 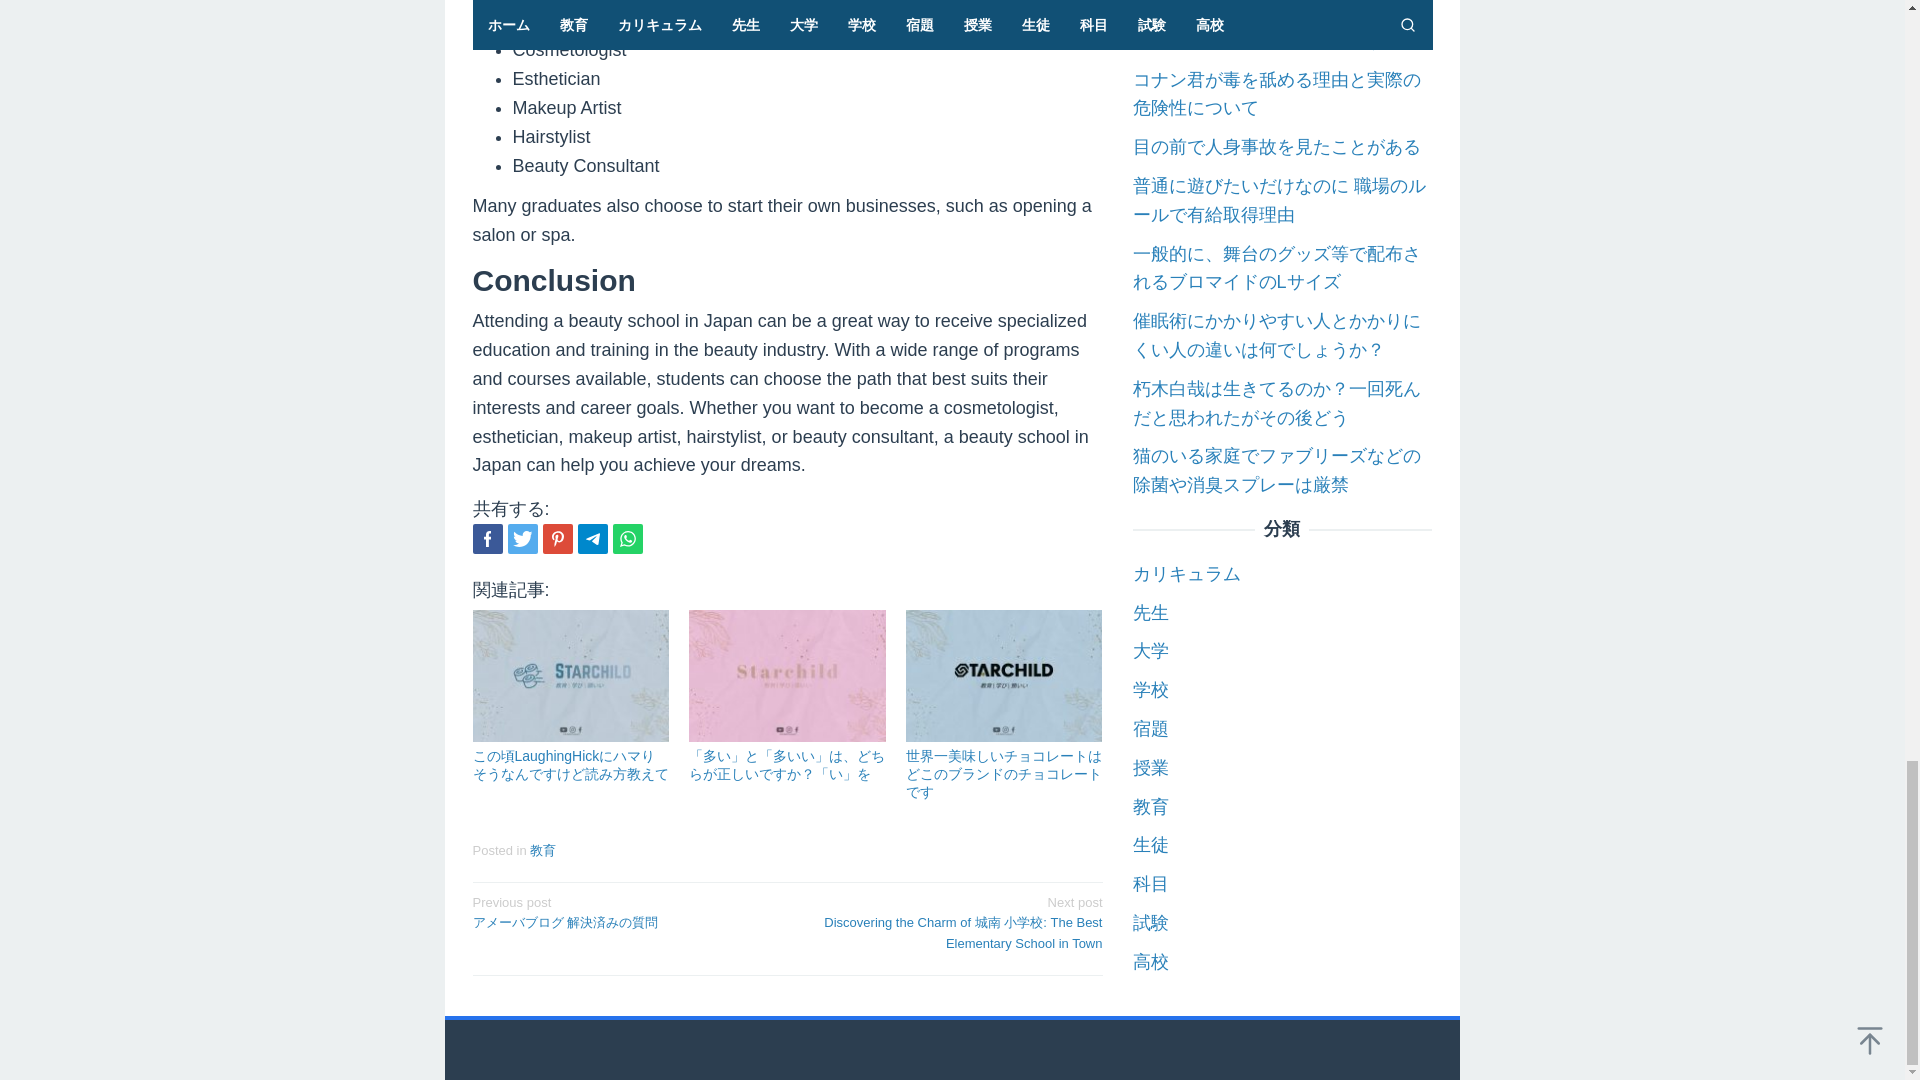 What do you see at coordinates (556, 538) in the screenshot?
I see `Pin this` at bounding box center [556, 538].